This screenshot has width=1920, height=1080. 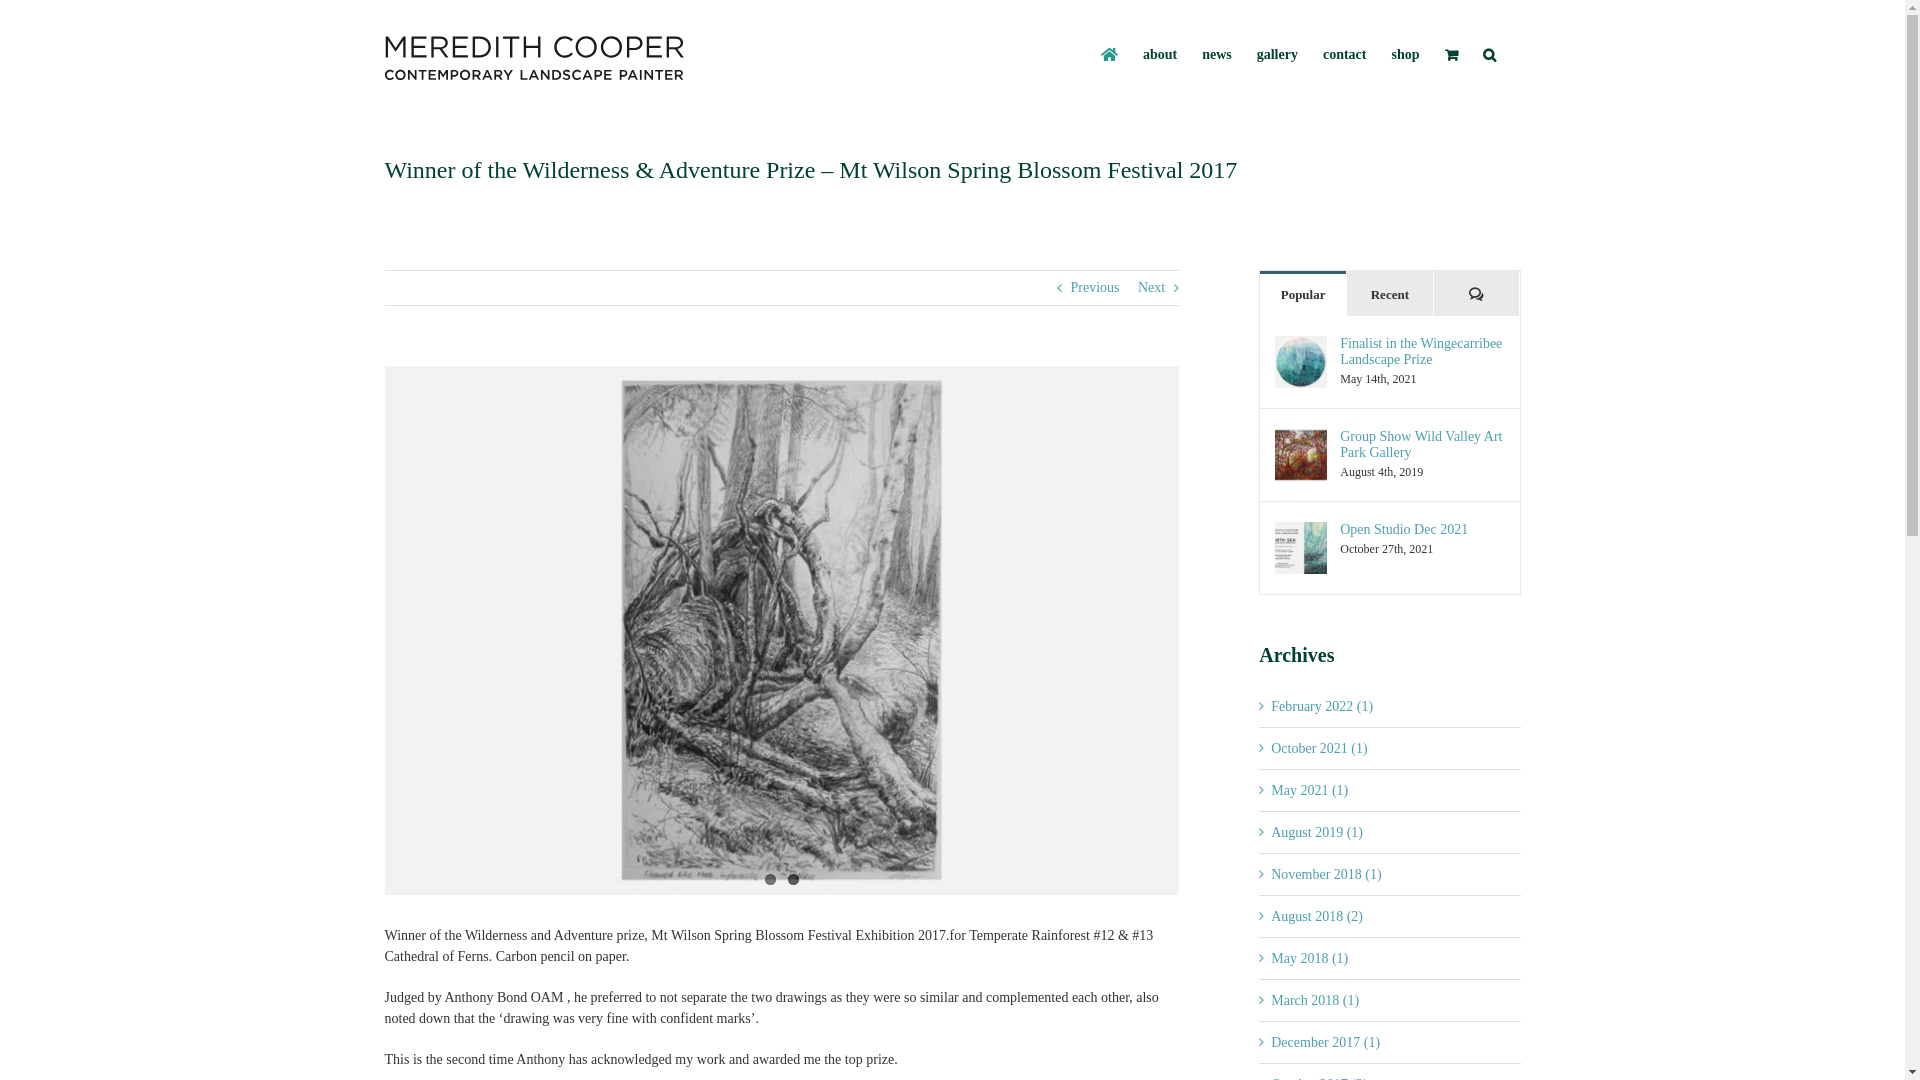 What do you see at coordinates (1315, 1000) in the screenshot?
I see `March 2018 (1)` at bounding box center [1315, 1000].